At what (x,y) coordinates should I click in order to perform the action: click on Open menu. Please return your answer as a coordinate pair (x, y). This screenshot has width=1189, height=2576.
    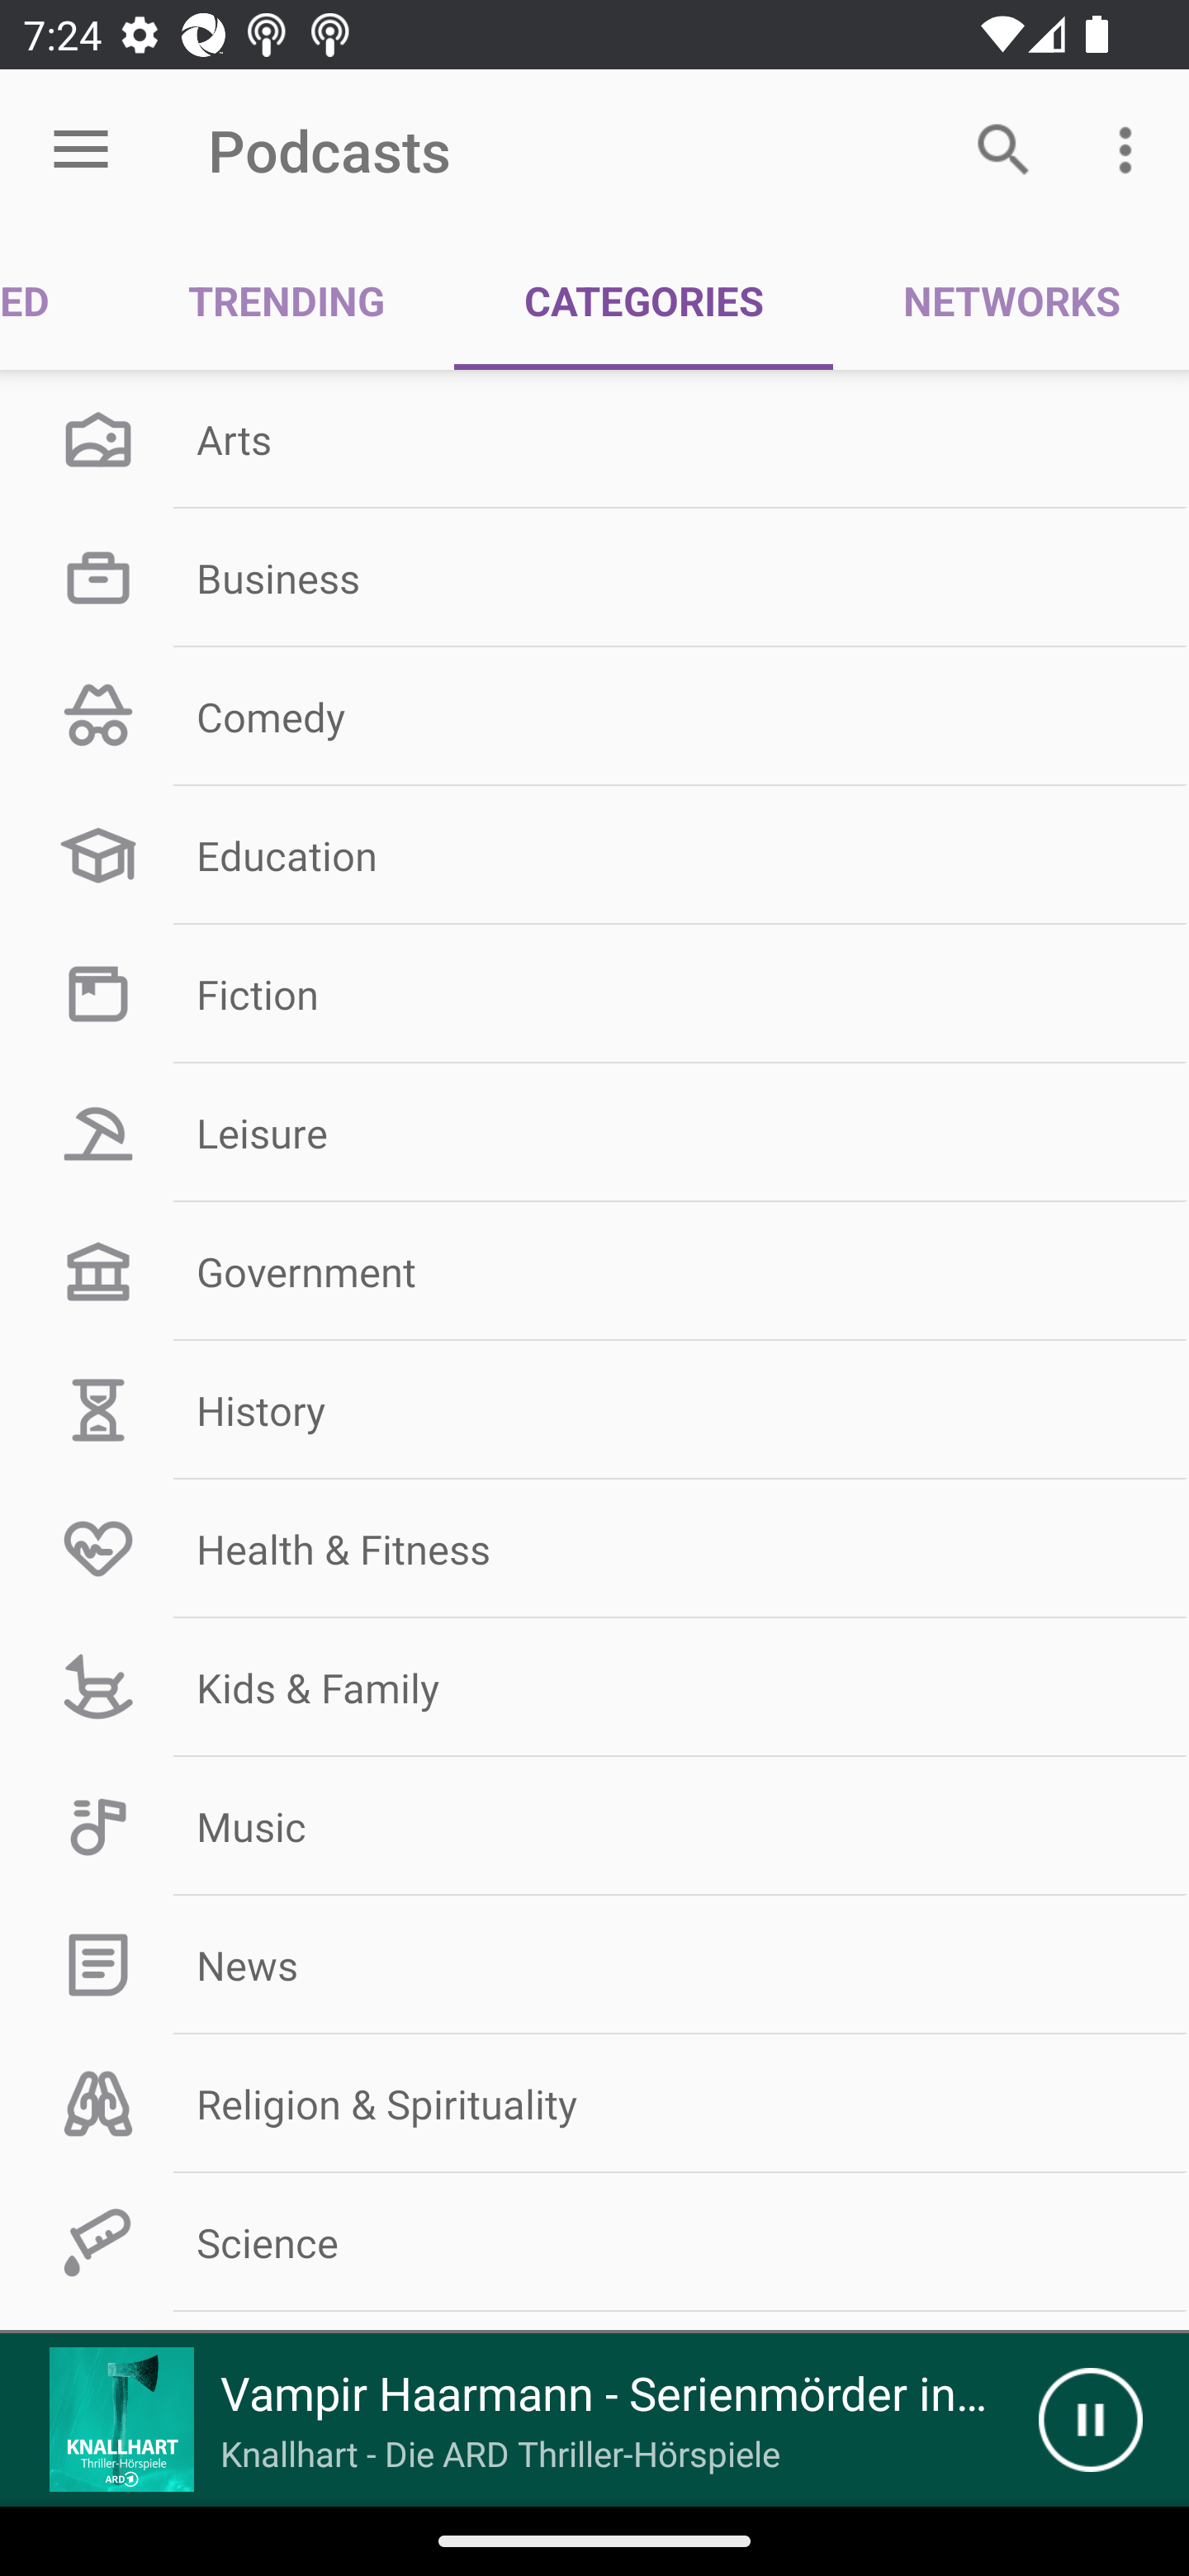
    Looking at the image, I should click on (81, 150).